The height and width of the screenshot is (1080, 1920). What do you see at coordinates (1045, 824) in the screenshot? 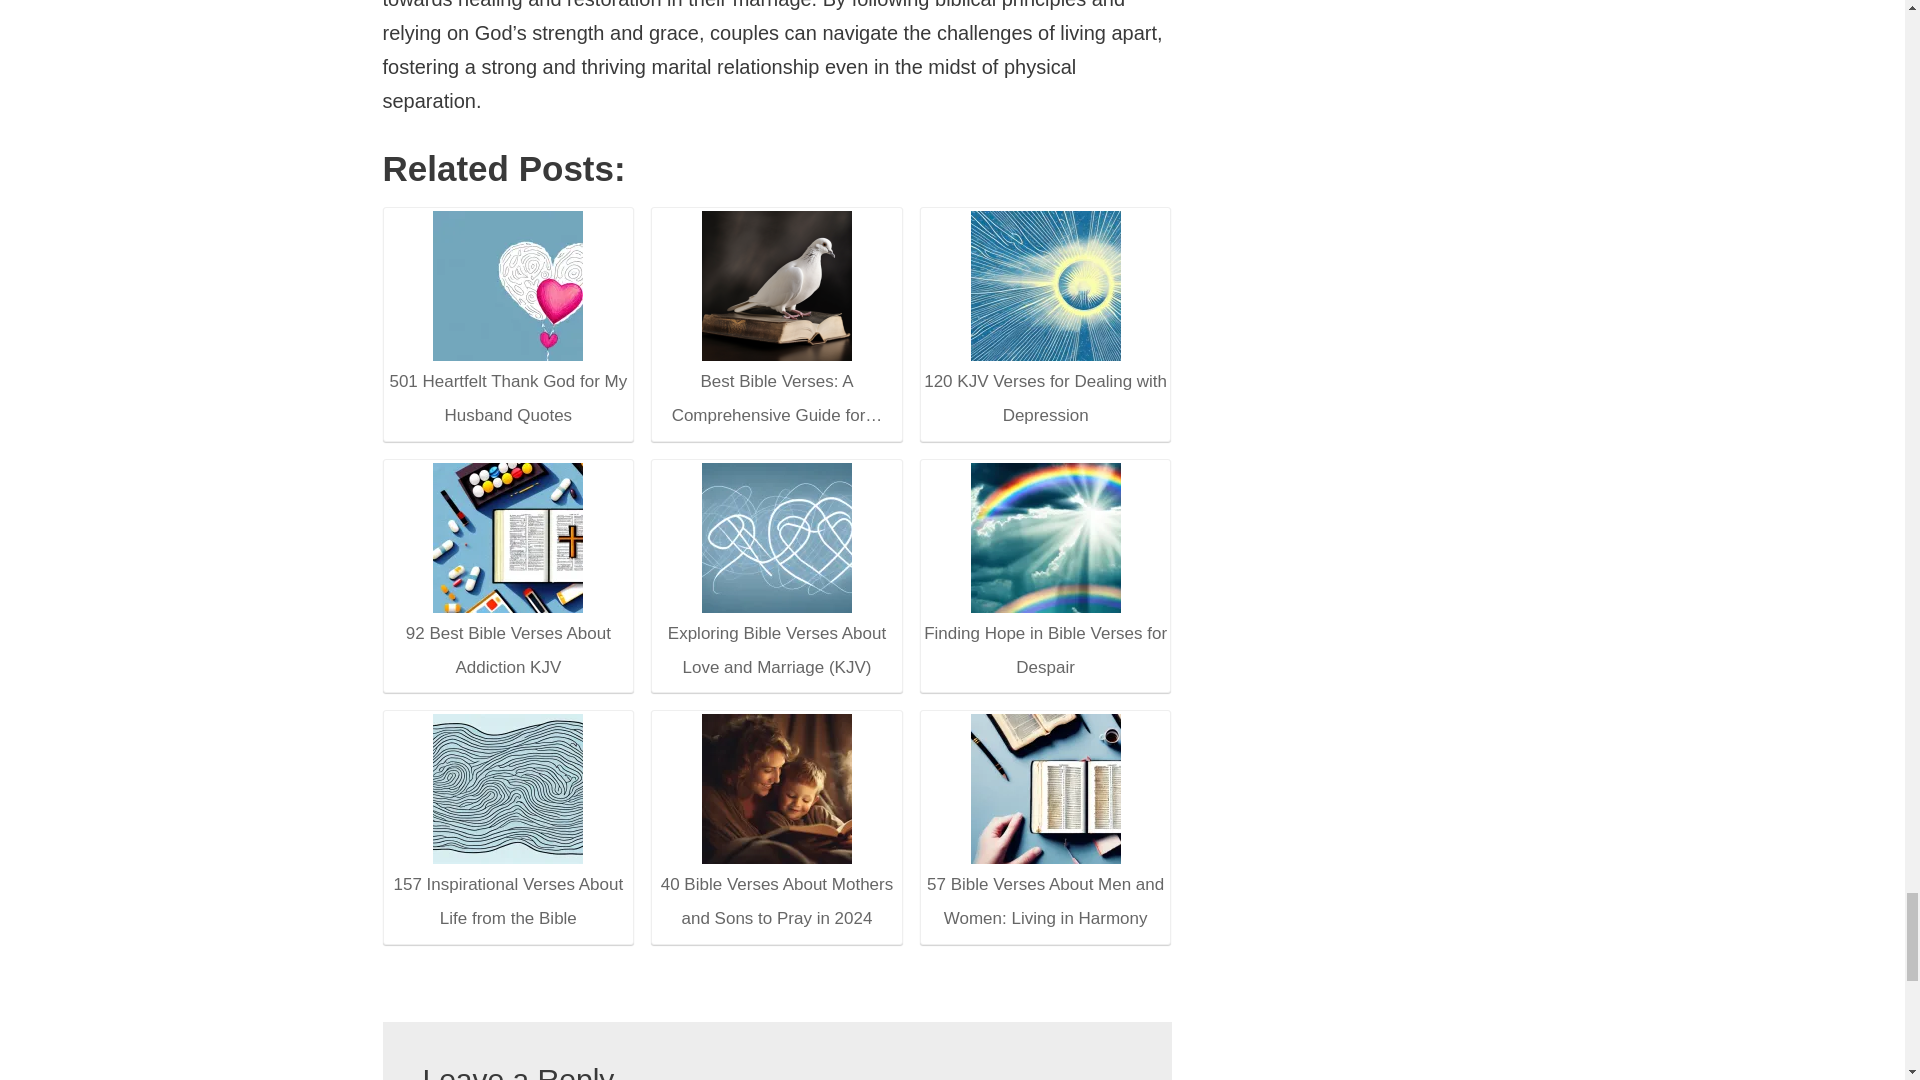
I see `57 Bible Verses About Men and Women: Living in Harmony` at bounding box center [1045, 824].